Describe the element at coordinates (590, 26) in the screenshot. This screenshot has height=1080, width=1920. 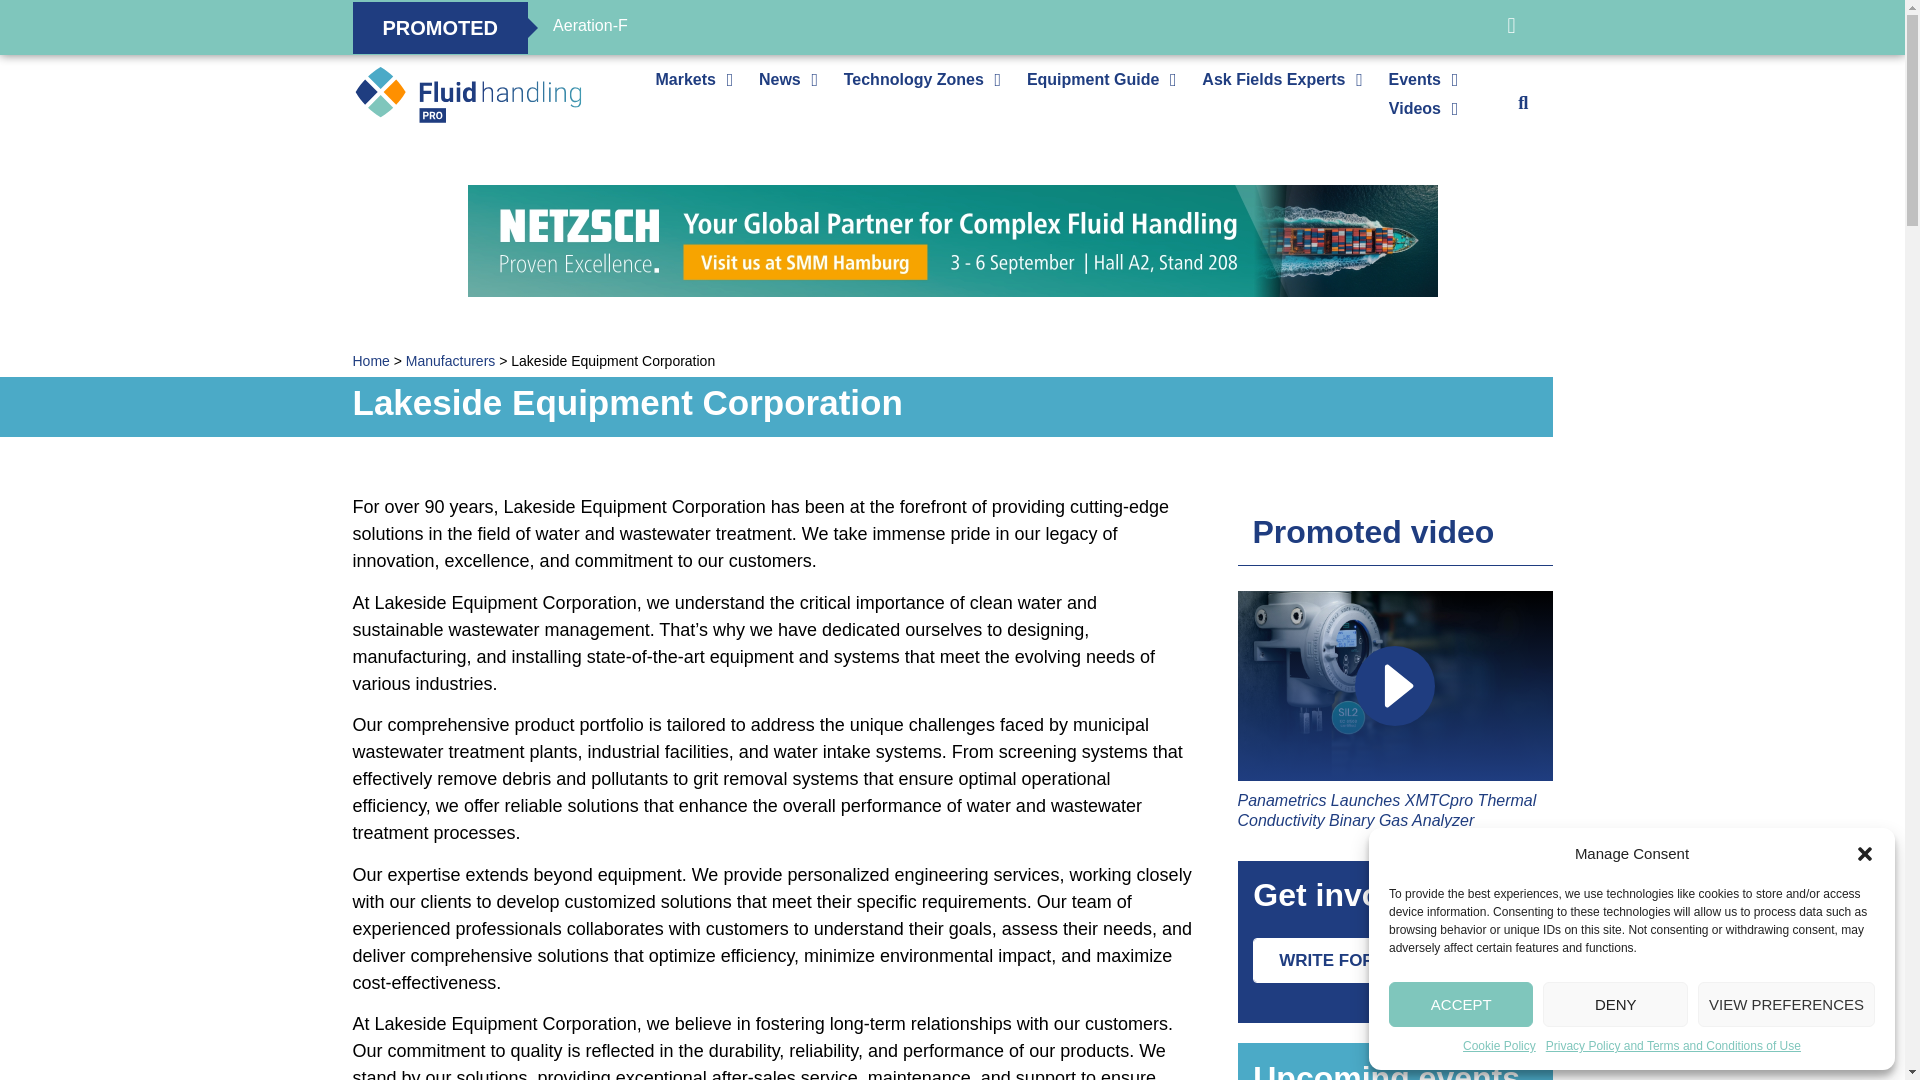
I see `Aeration-F` at that location.